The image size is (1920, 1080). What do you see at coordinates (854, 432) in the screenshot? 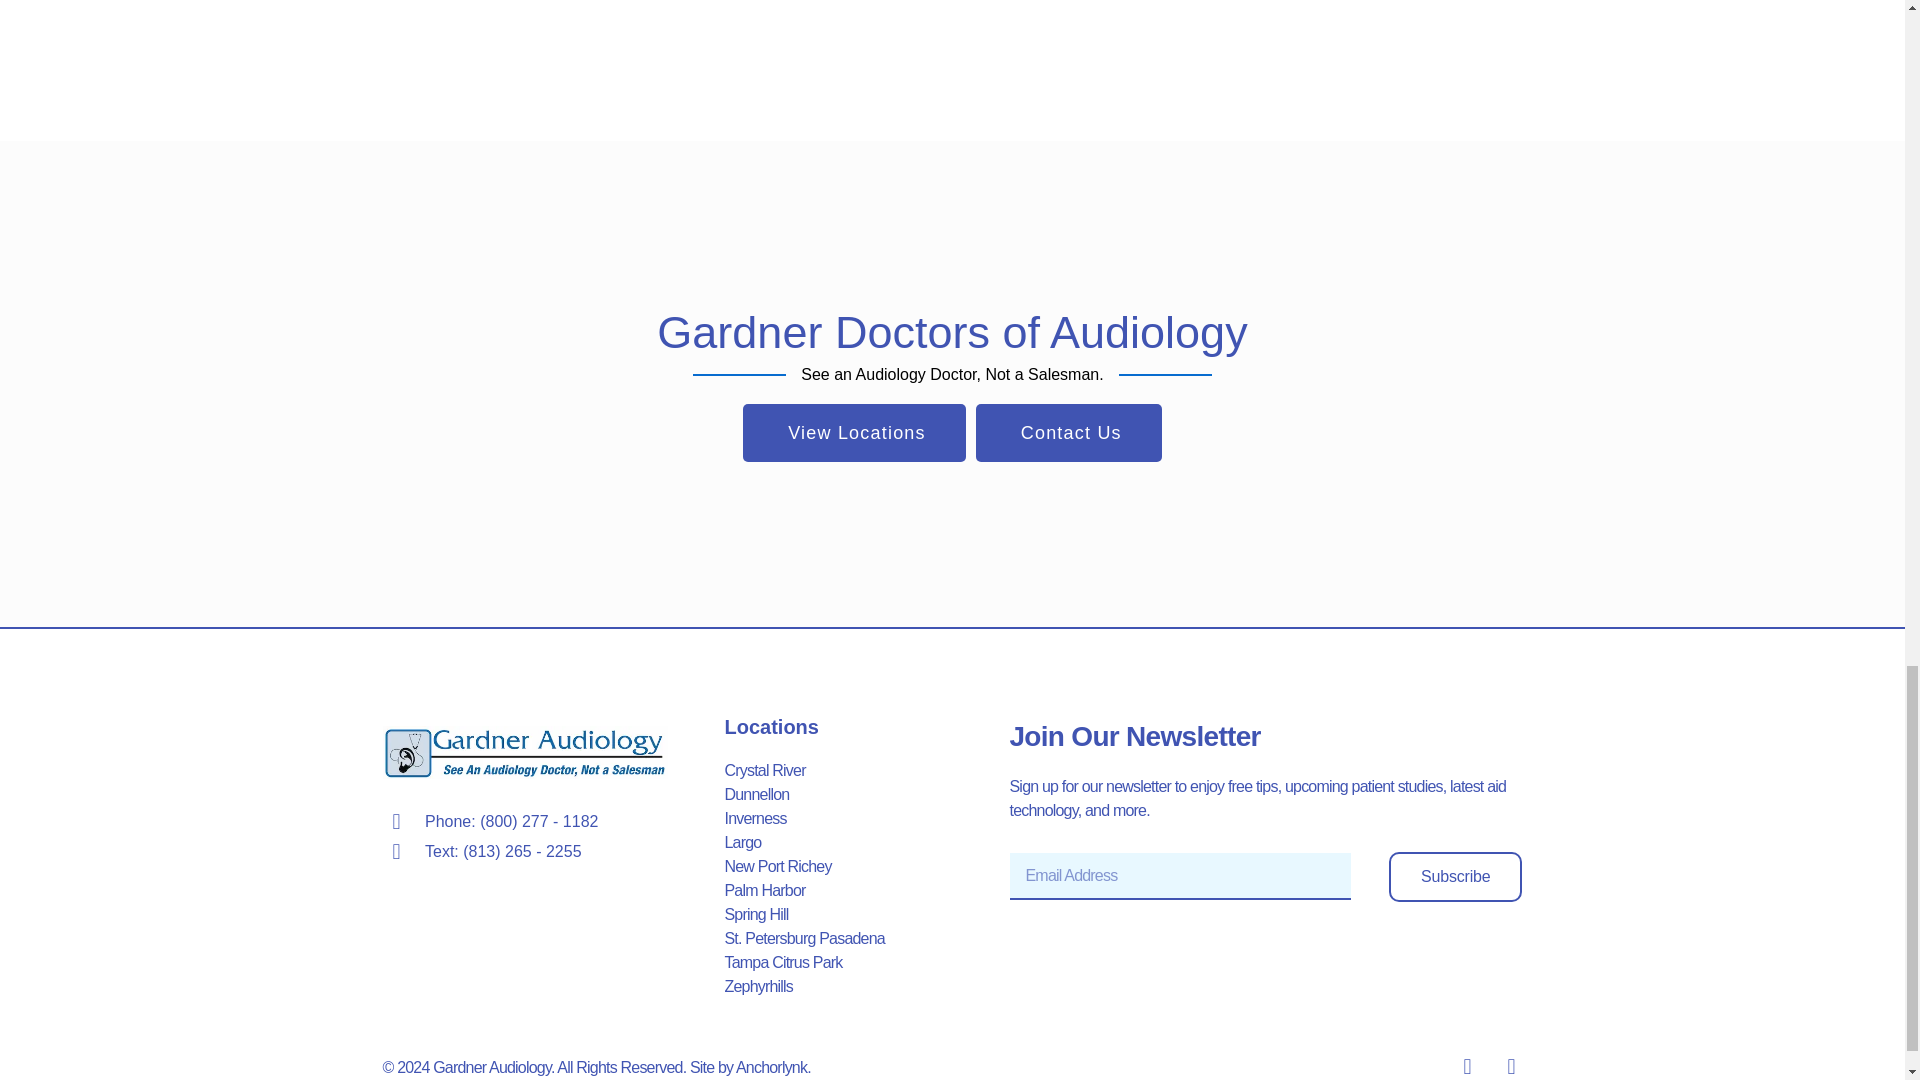
I see `View Locations` at bounding box center [854, 432].